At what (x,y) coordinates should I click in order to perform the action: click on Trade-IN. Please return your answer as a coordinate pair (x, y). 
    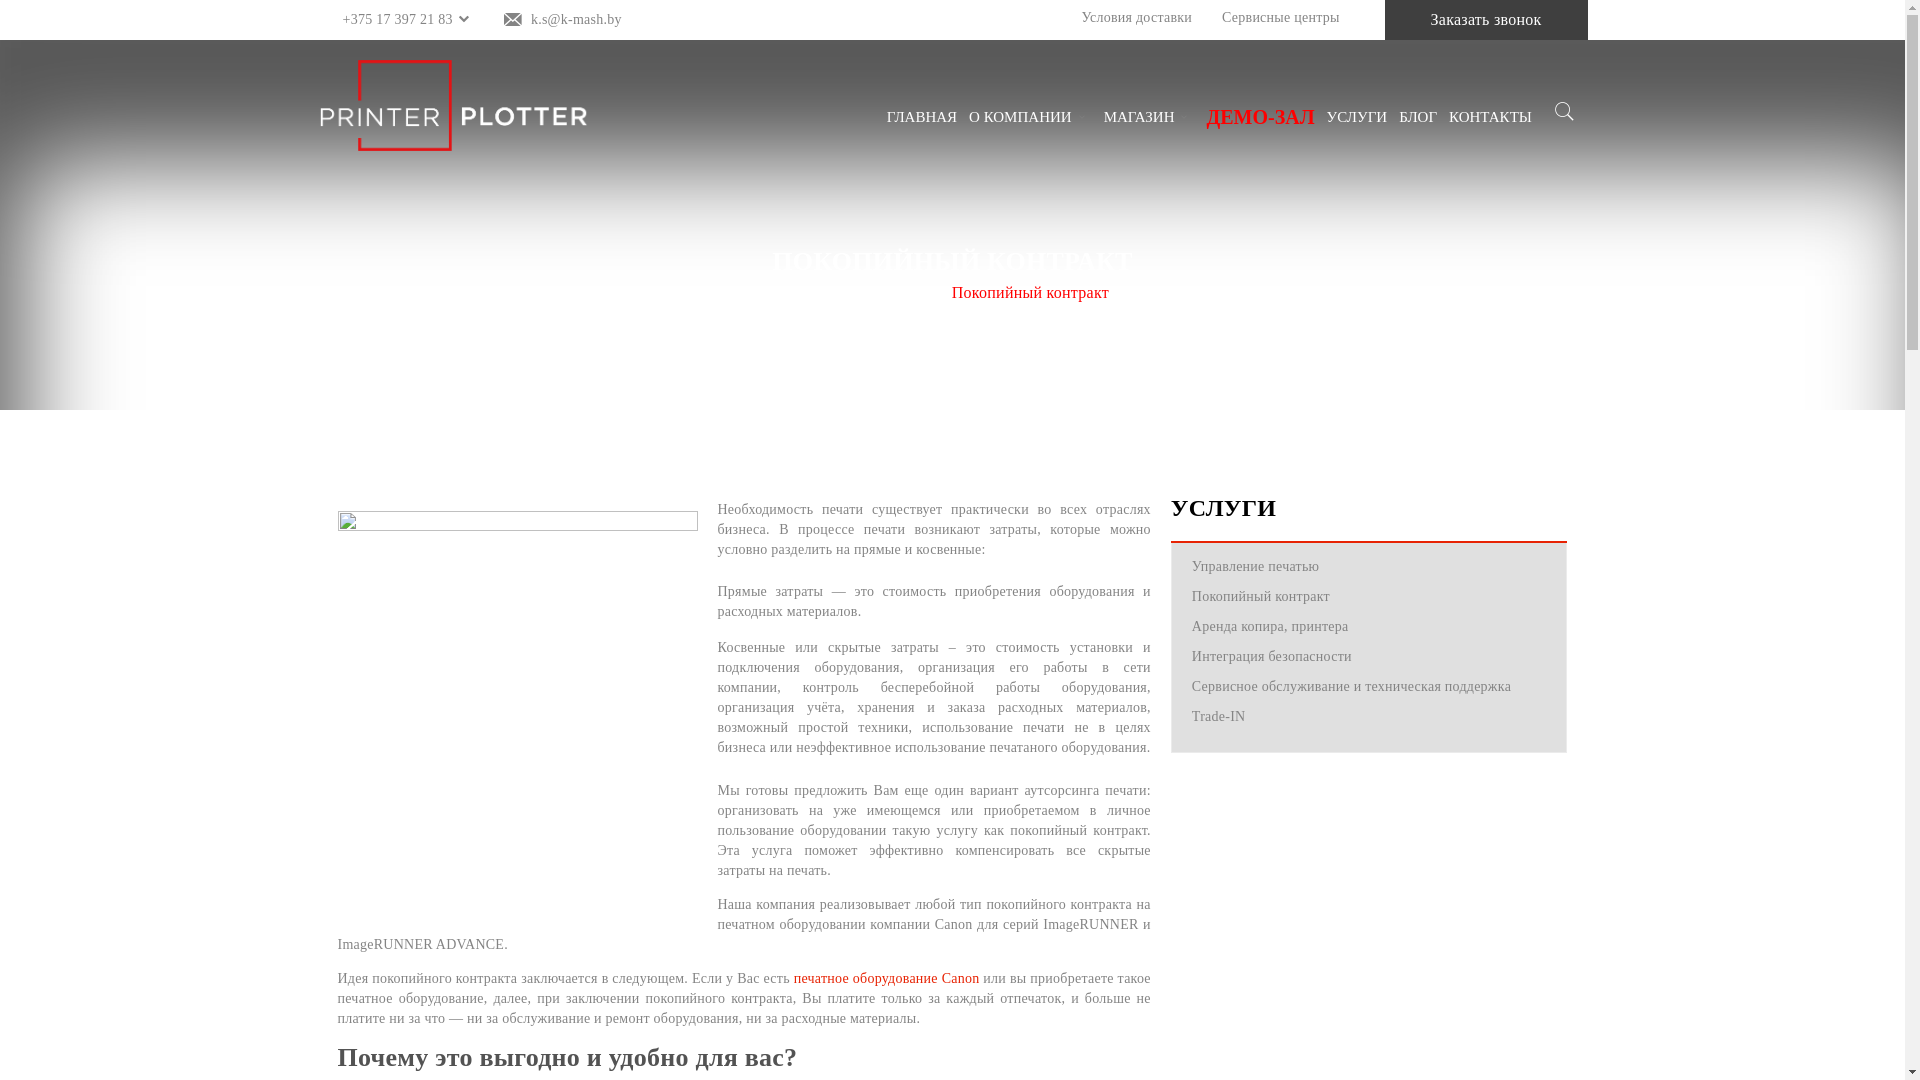
    Looking at the image, I should click on (1219, 716).